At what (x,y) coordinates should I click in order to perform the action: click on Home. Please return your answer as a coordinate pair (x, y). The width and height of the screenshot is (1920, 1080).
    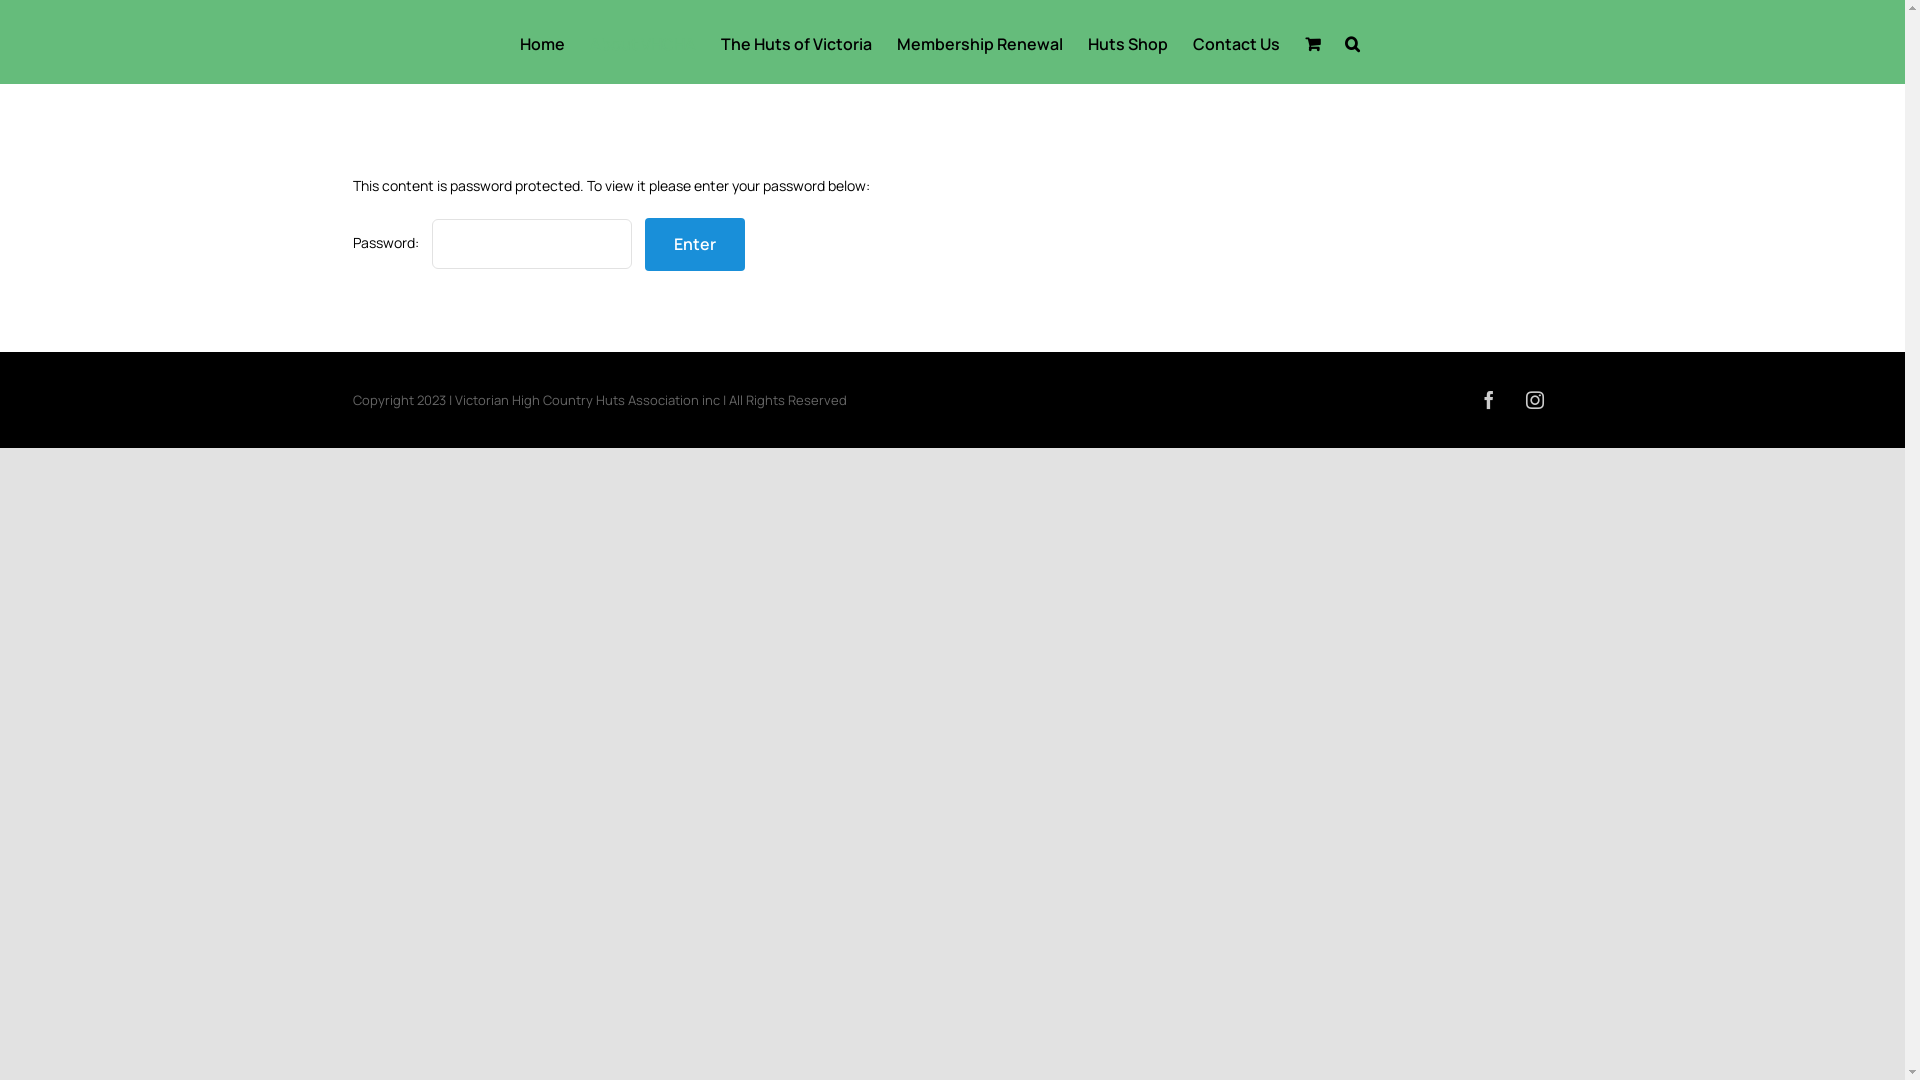
    Looking at the image, I should click on (542, 42).